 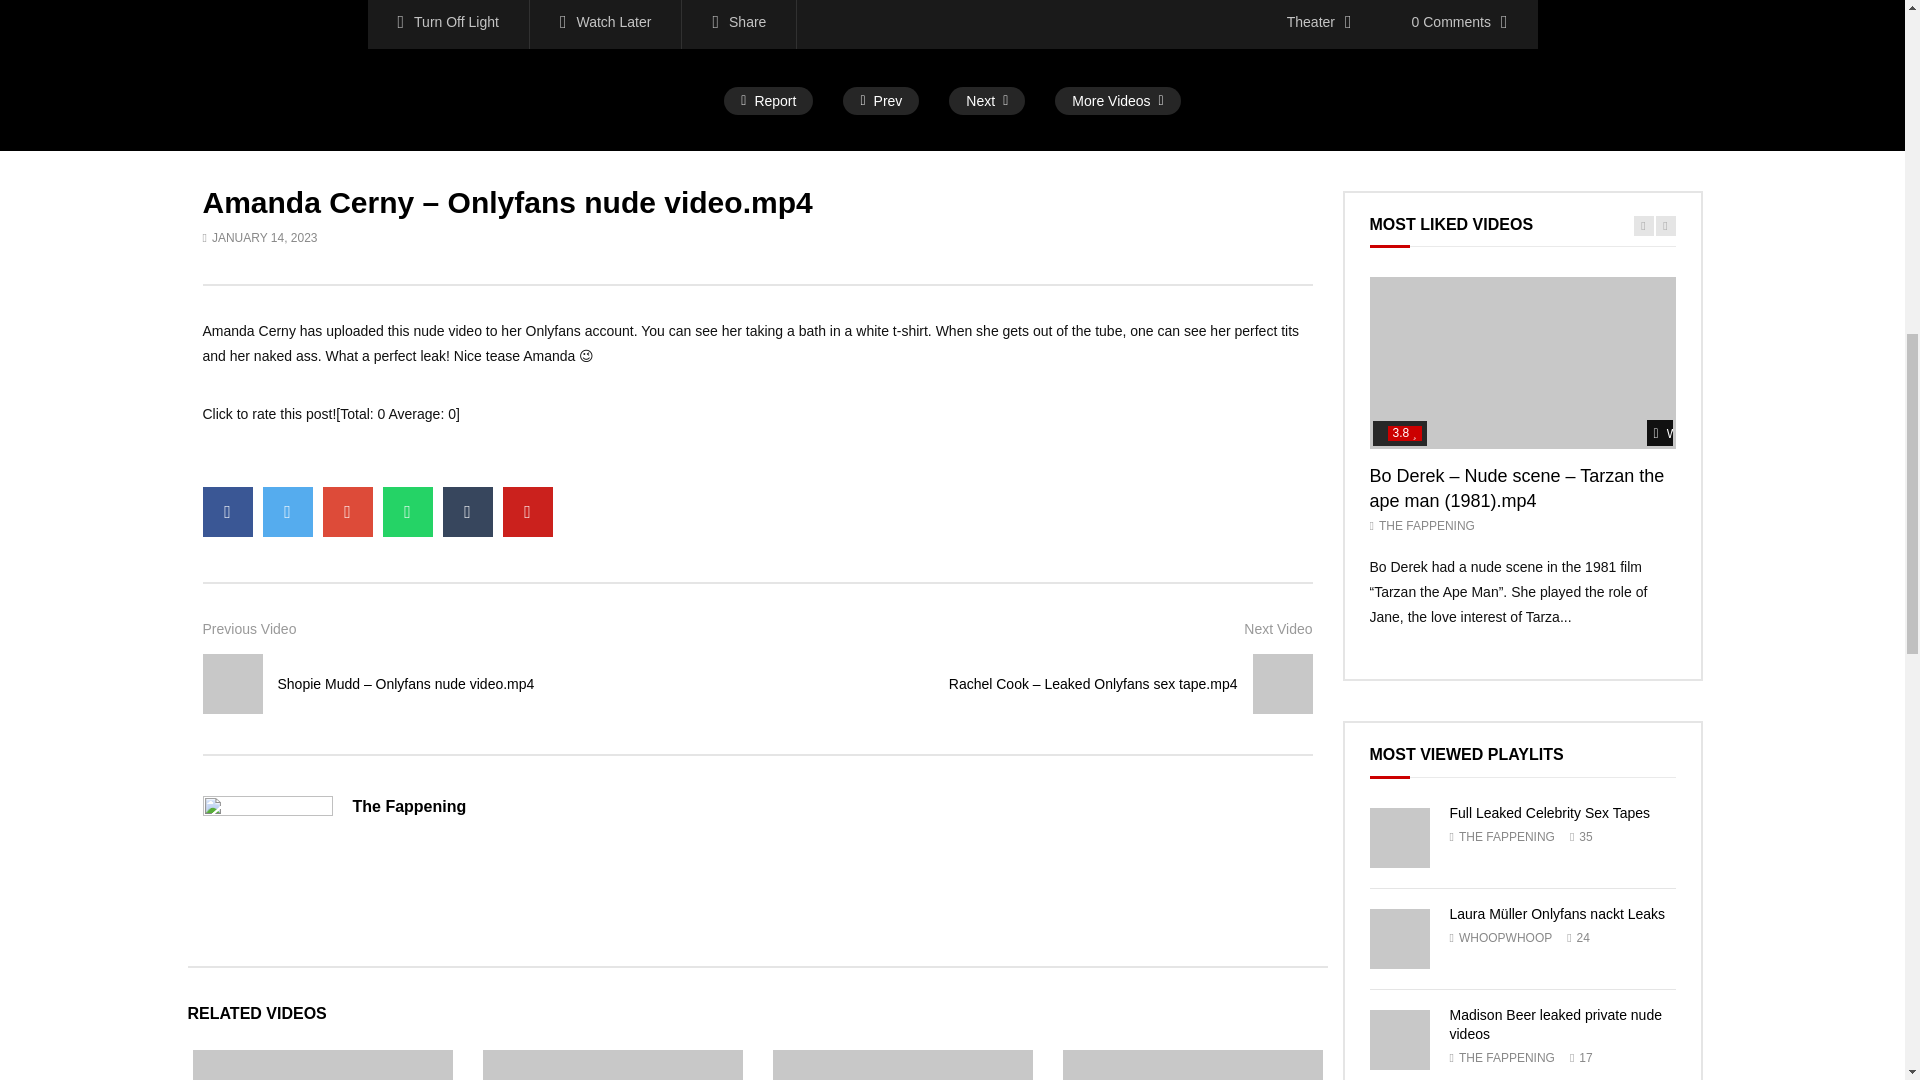 I want to click on 0 Comments, so click(x=1460, y=24).